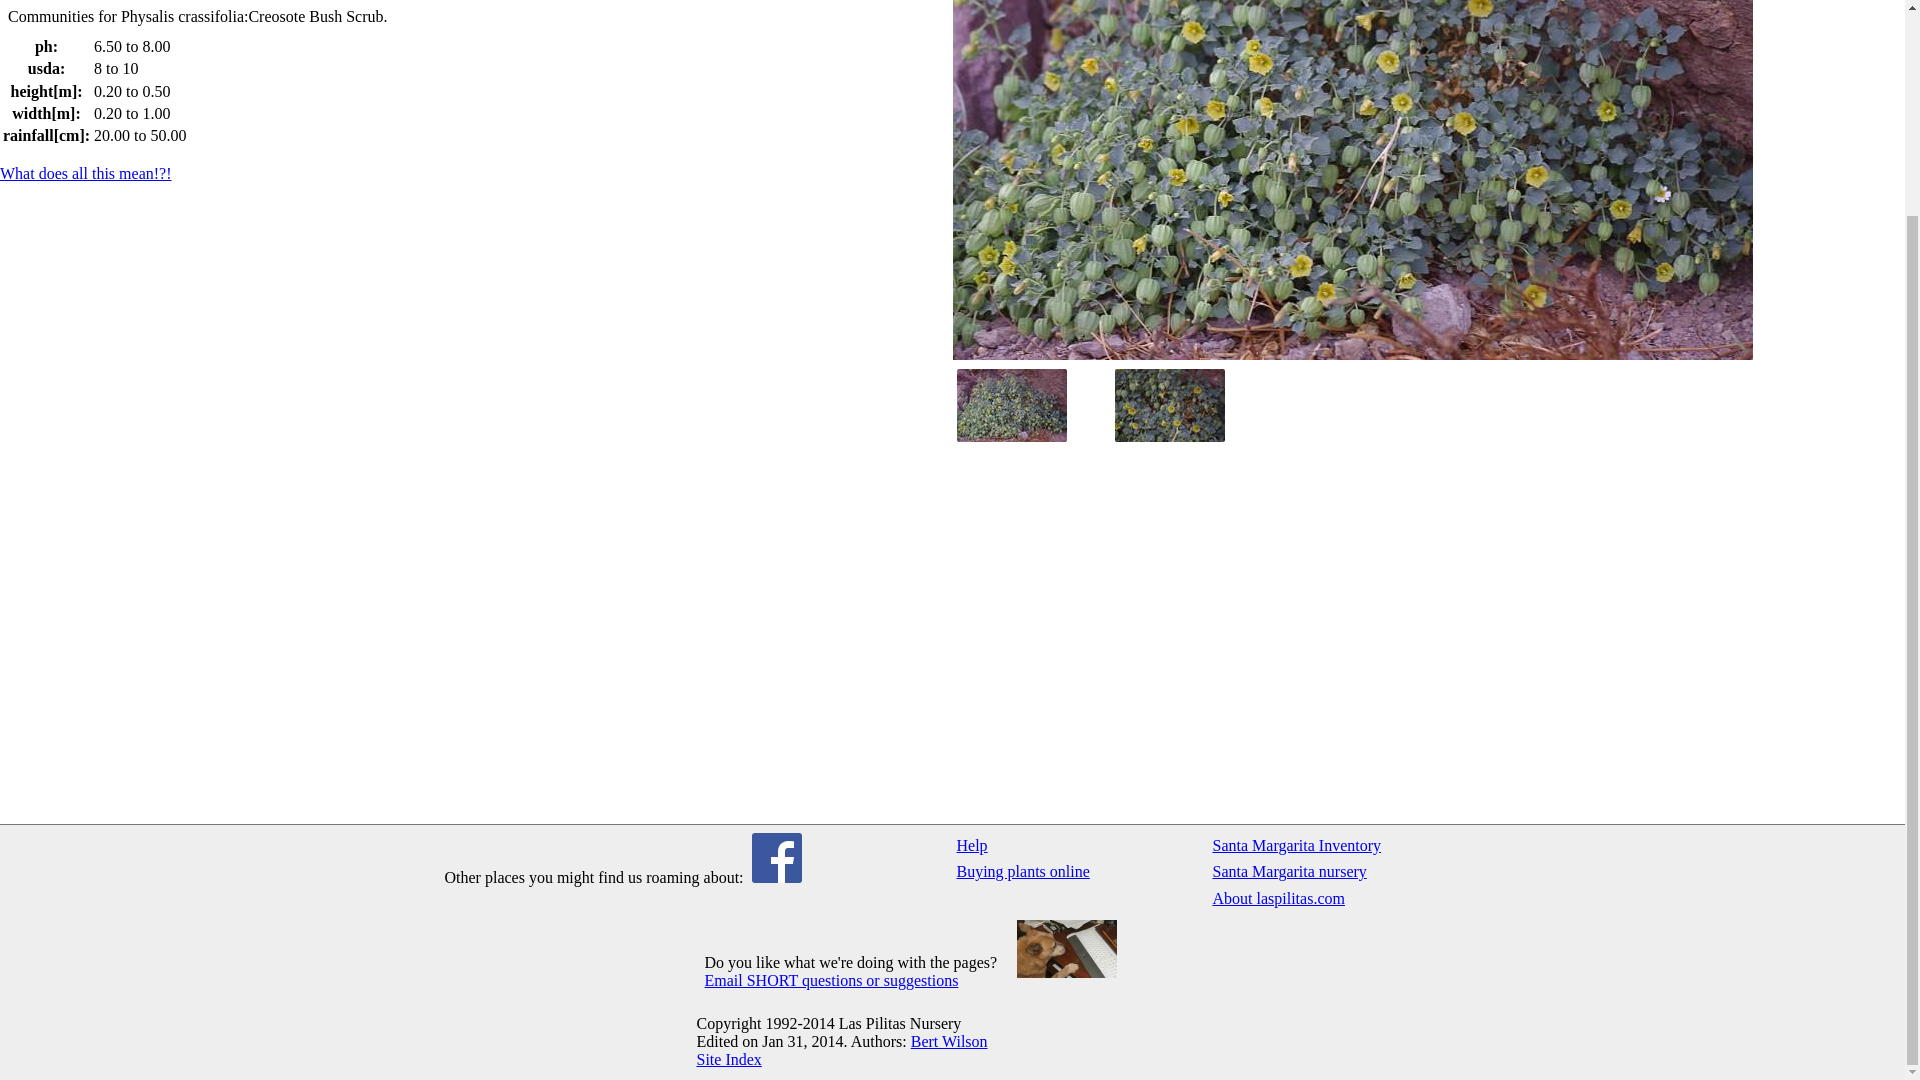  Describe the element at coordinates (1335, 845) in the screenshot. I see `Printable California native availability list` at that location.